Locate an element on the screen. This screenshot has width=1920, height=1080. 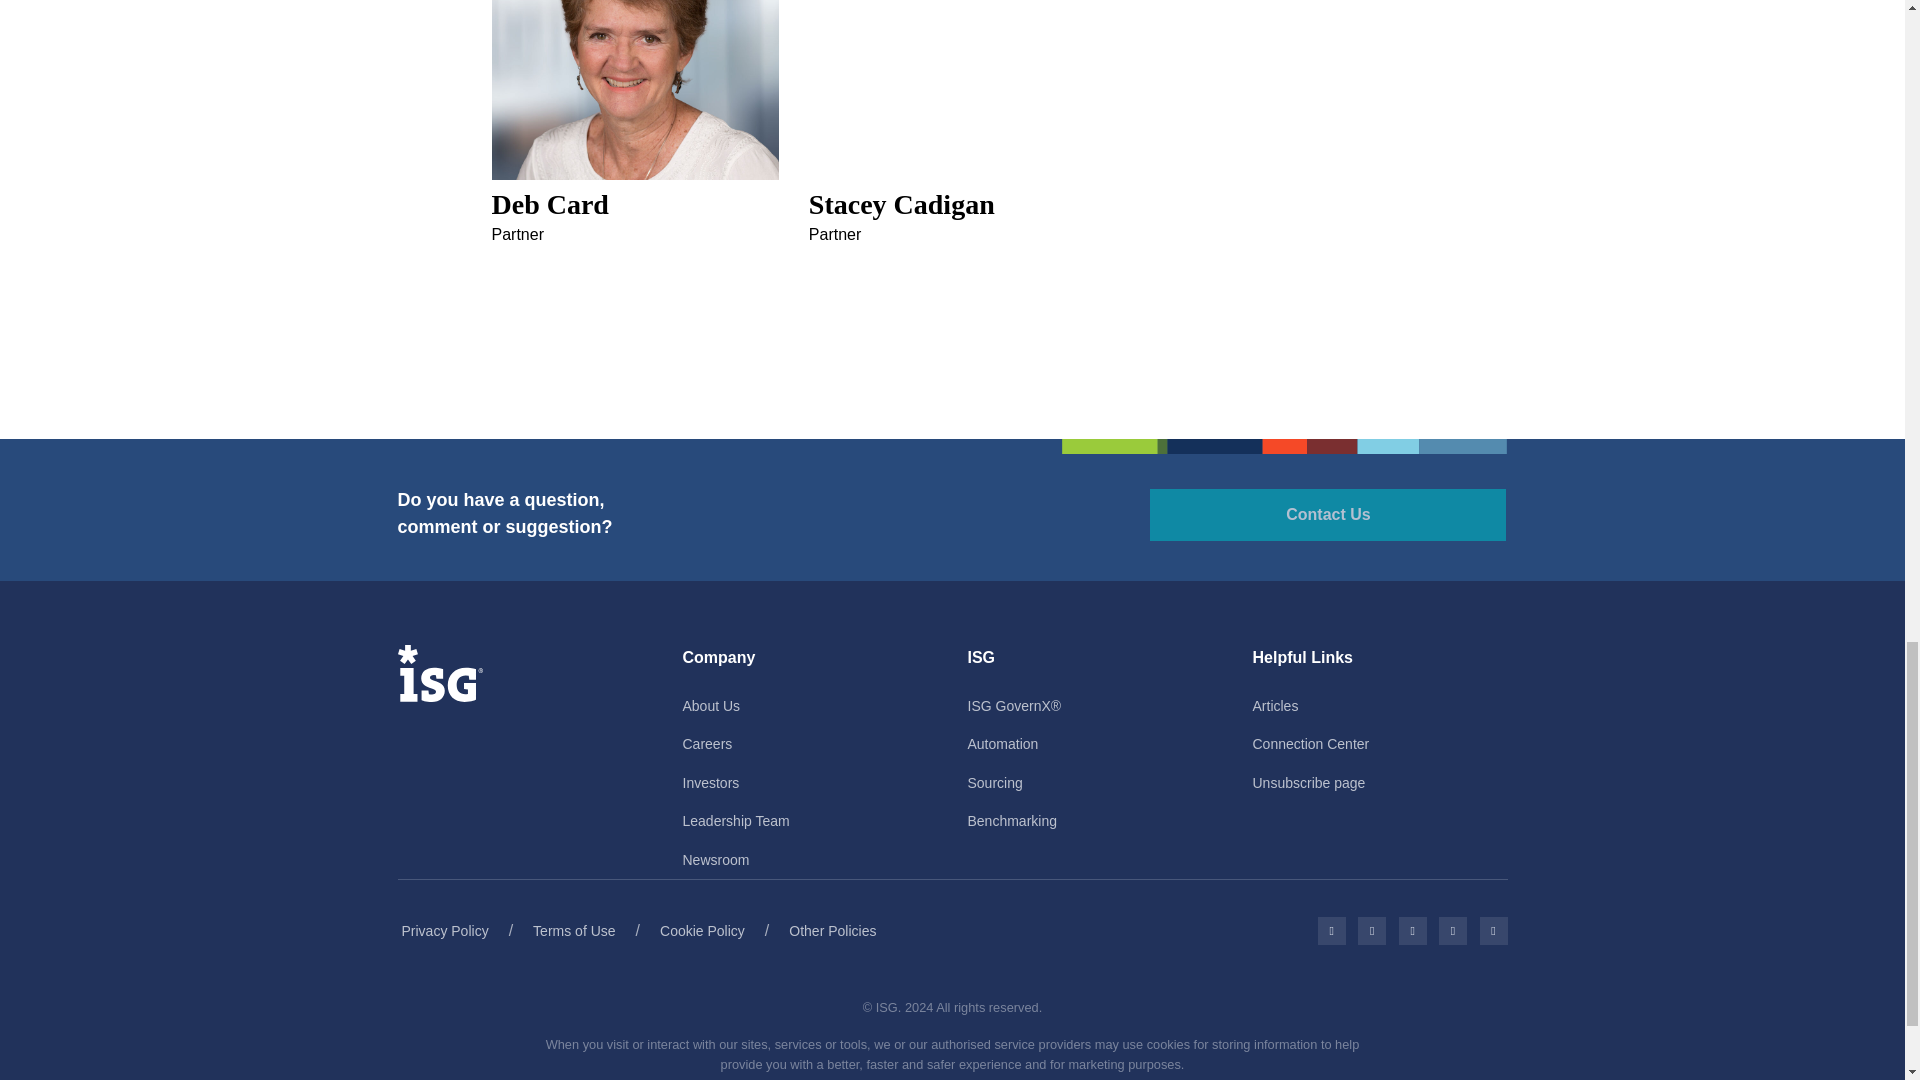
Like us on Facebook is located at coordinates (1331, 930).